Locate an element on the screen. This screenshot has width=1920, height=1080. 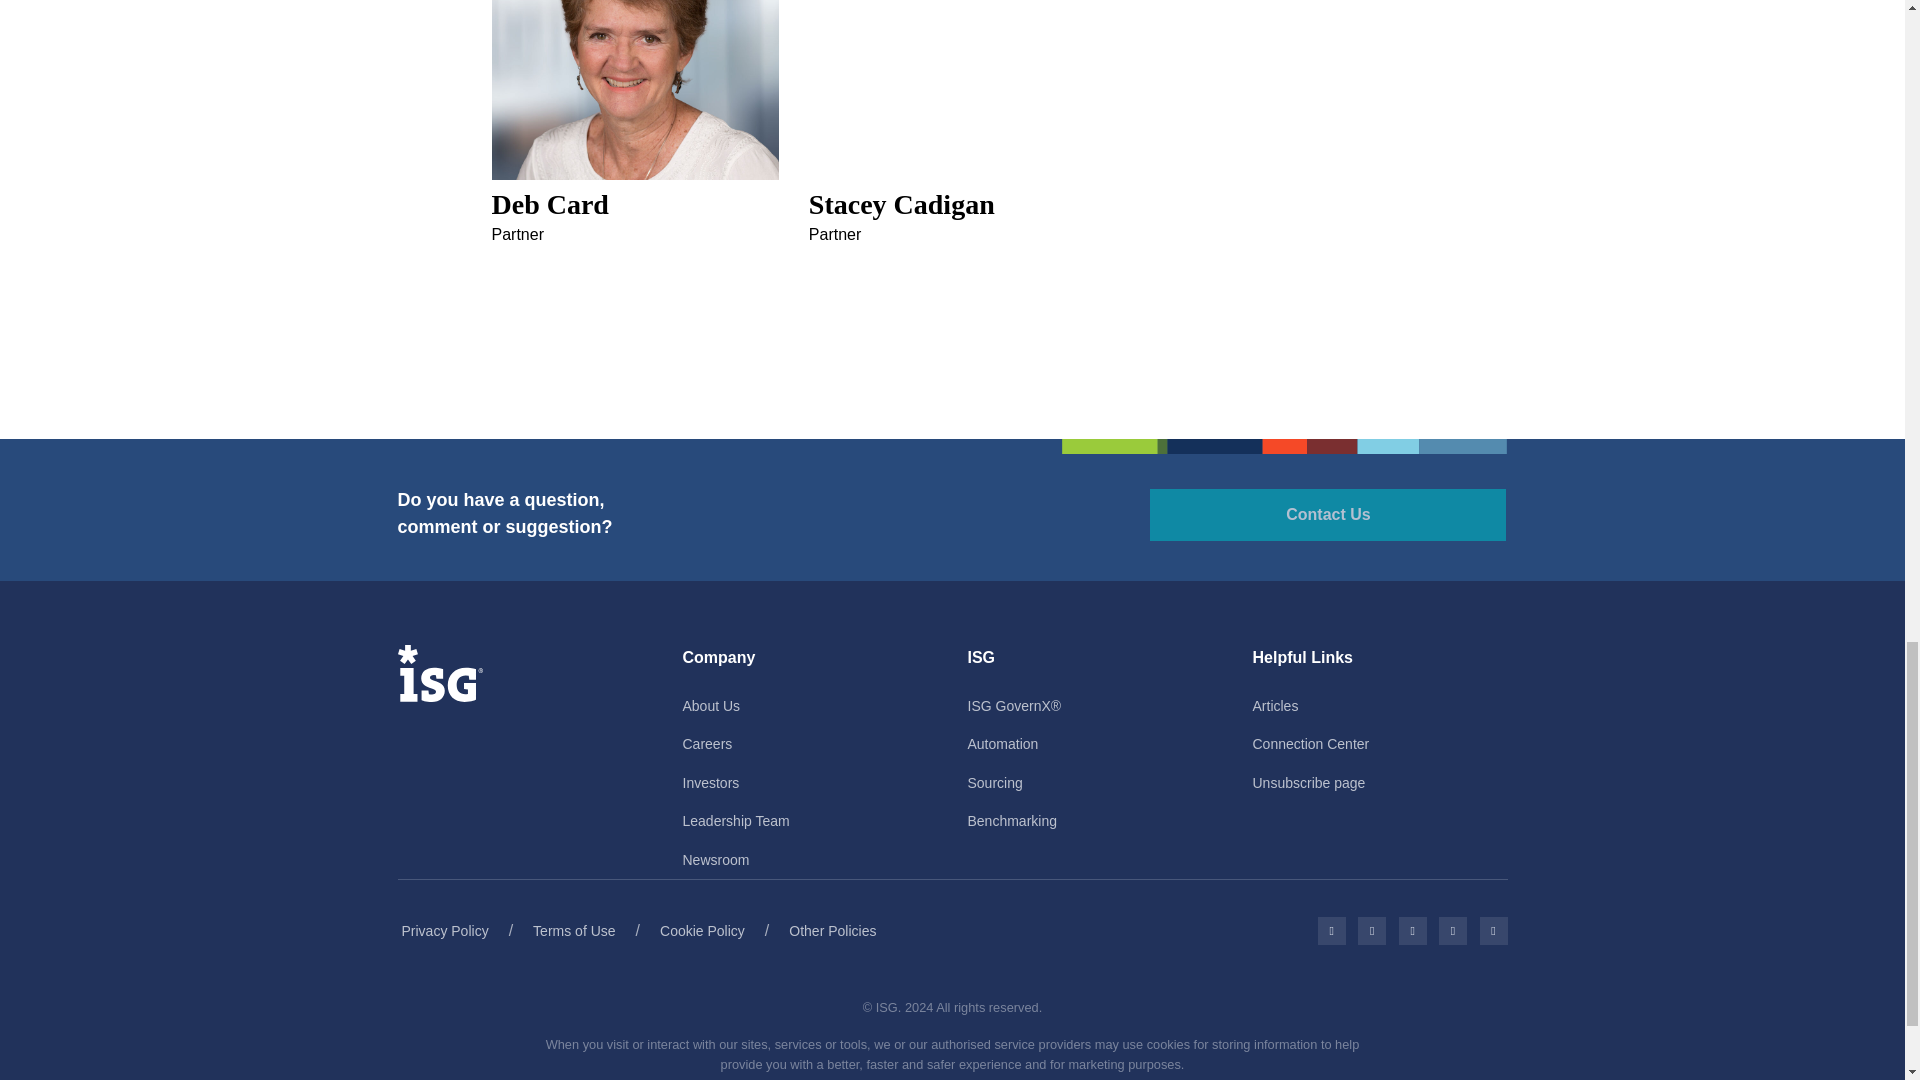
Like us on Facebook is located at coordinates (1331, 930).